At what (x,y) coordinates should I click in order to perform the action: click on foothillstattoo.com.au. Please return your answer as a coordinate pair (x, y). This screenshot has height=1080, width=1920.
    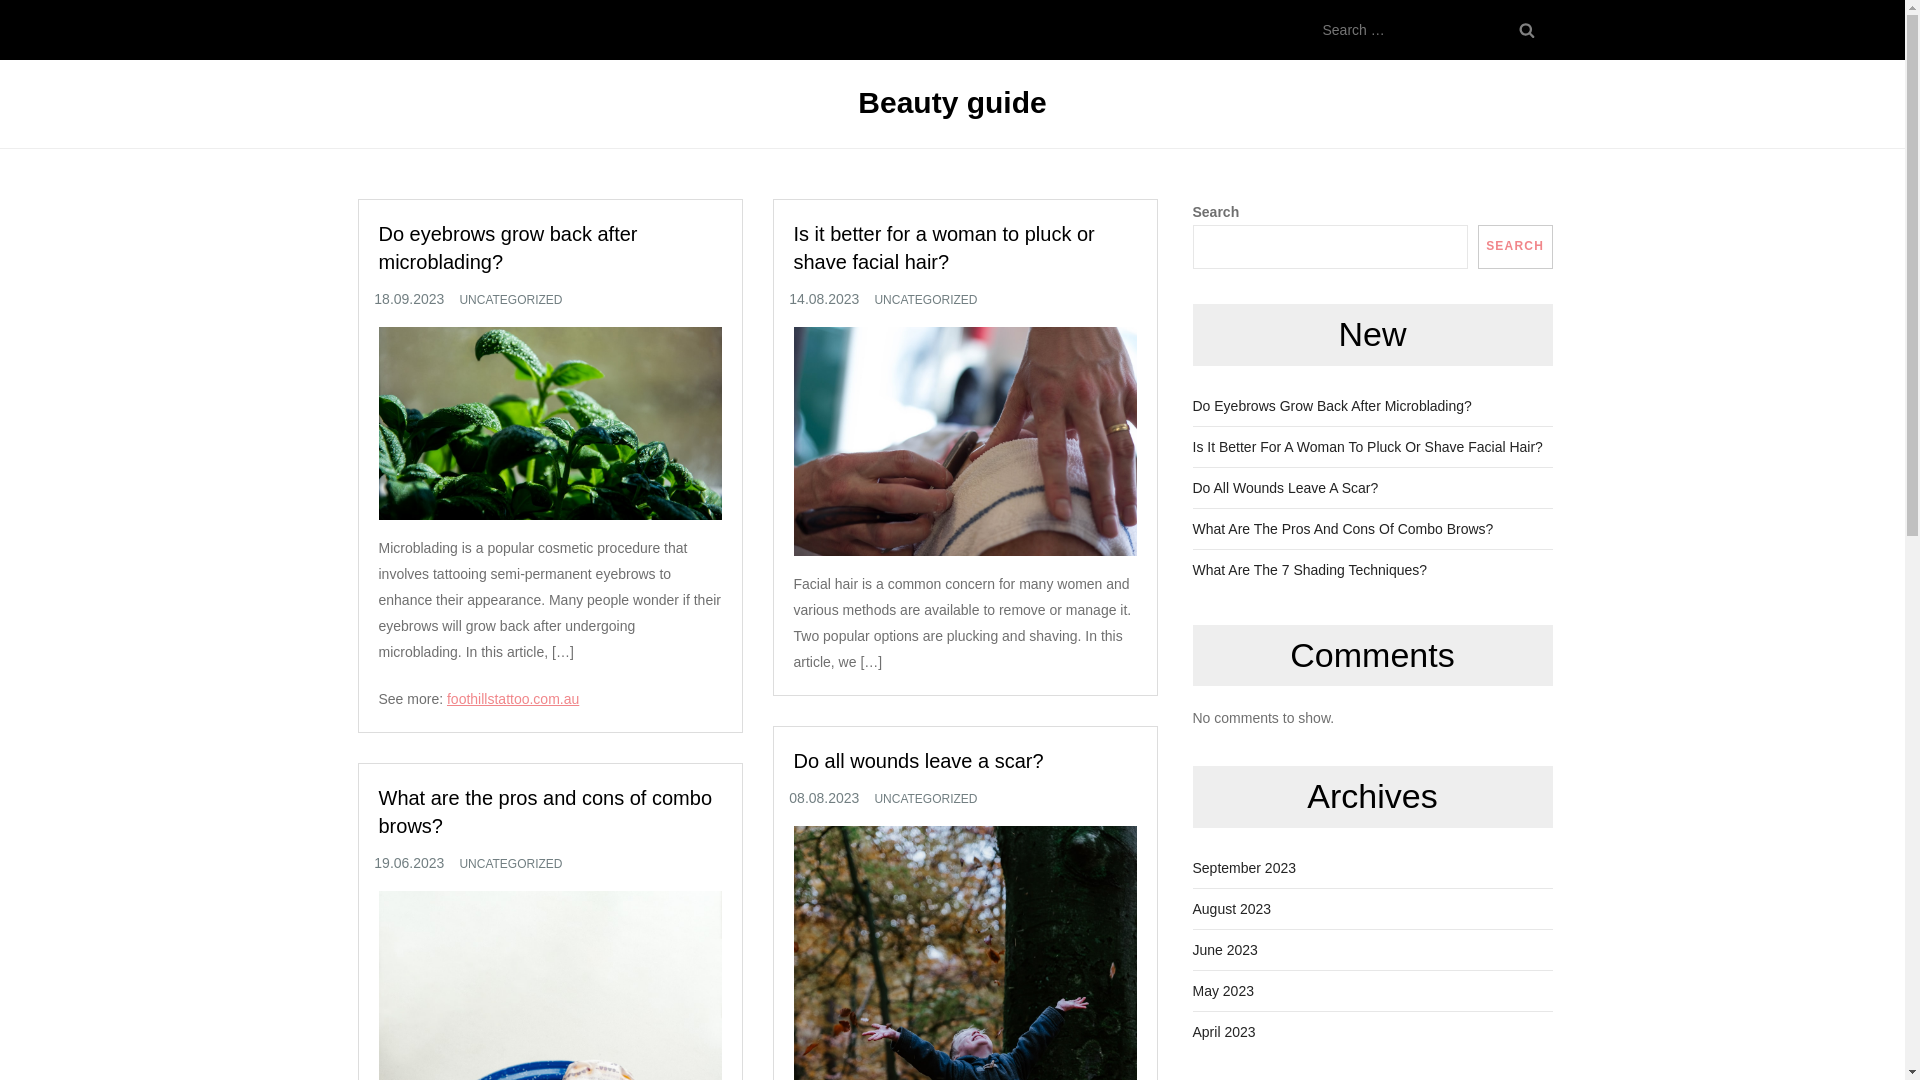
    Looking at the image, I should click on (513, 699).